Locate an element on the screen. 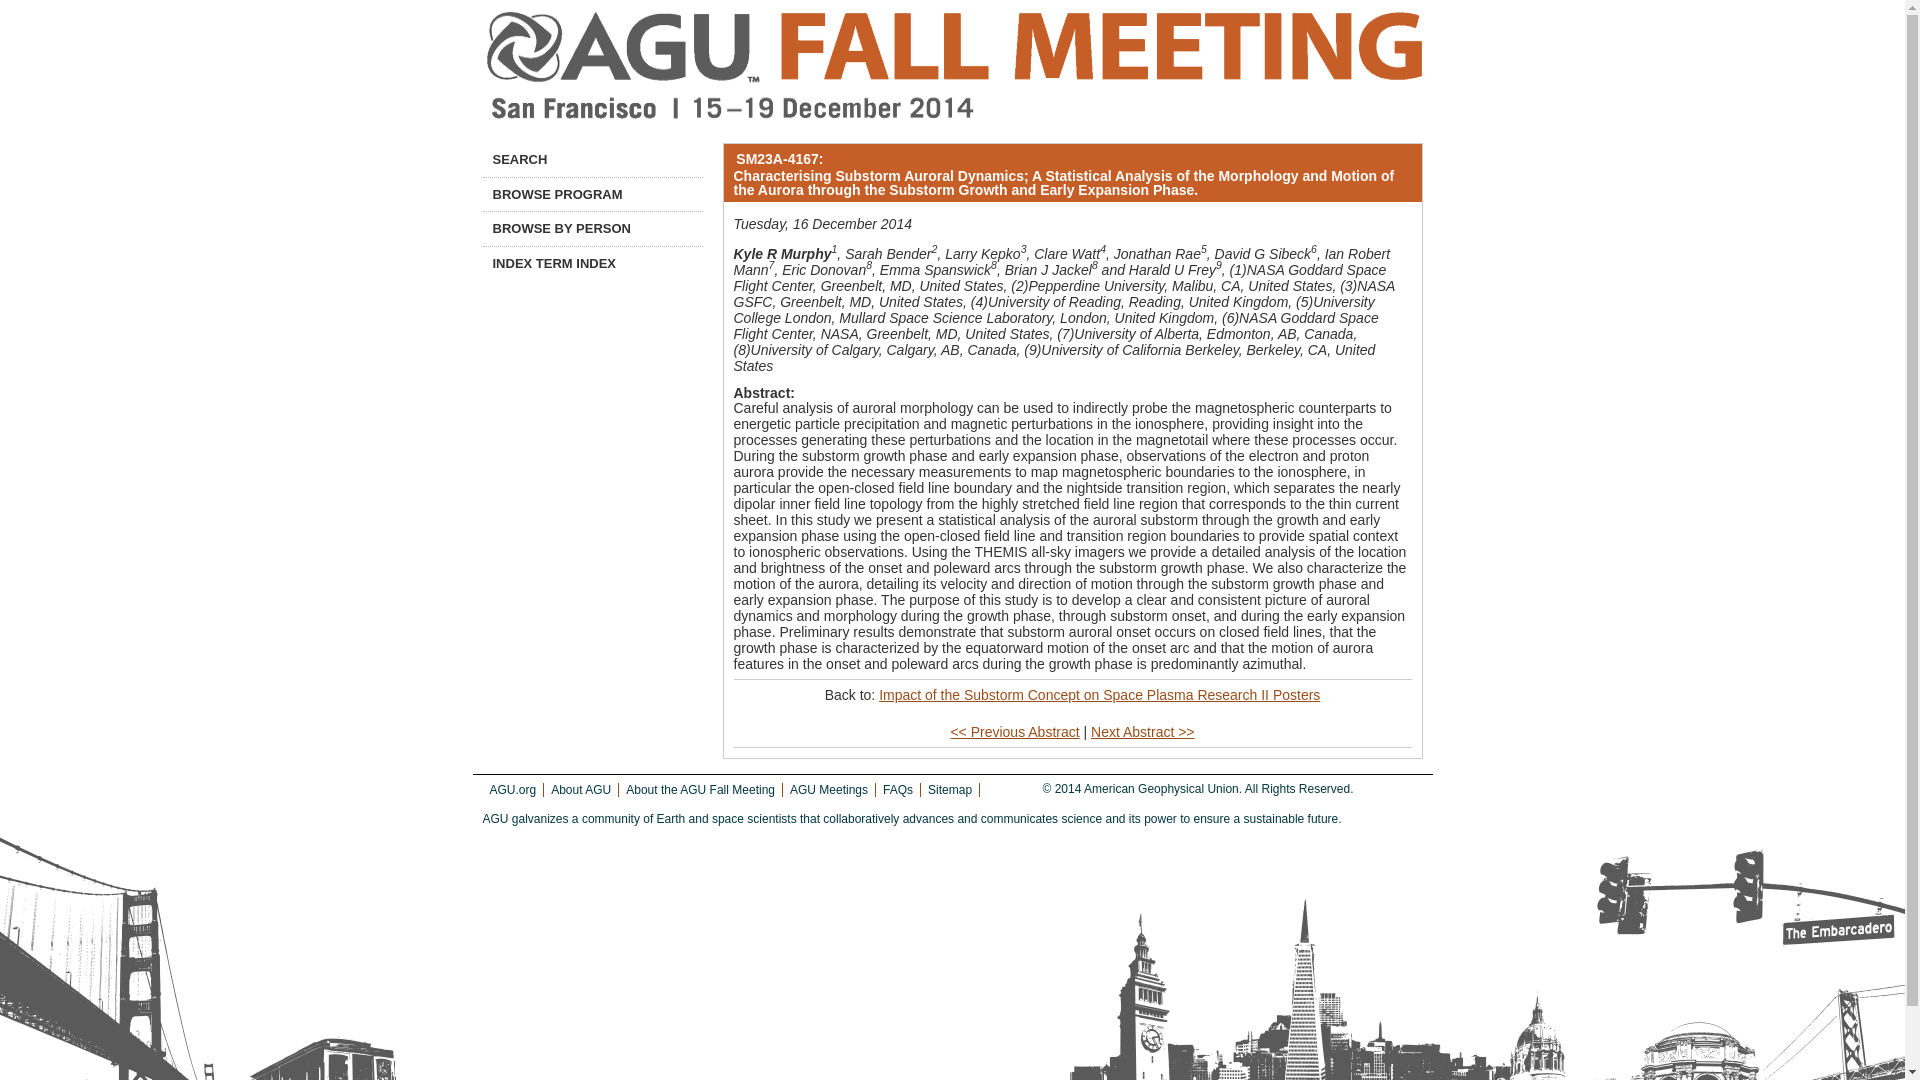 Image resolution: width=1920 pixels, height=1080 pixels. BROWSE PROGRAM is located at coordinates (592, 194).